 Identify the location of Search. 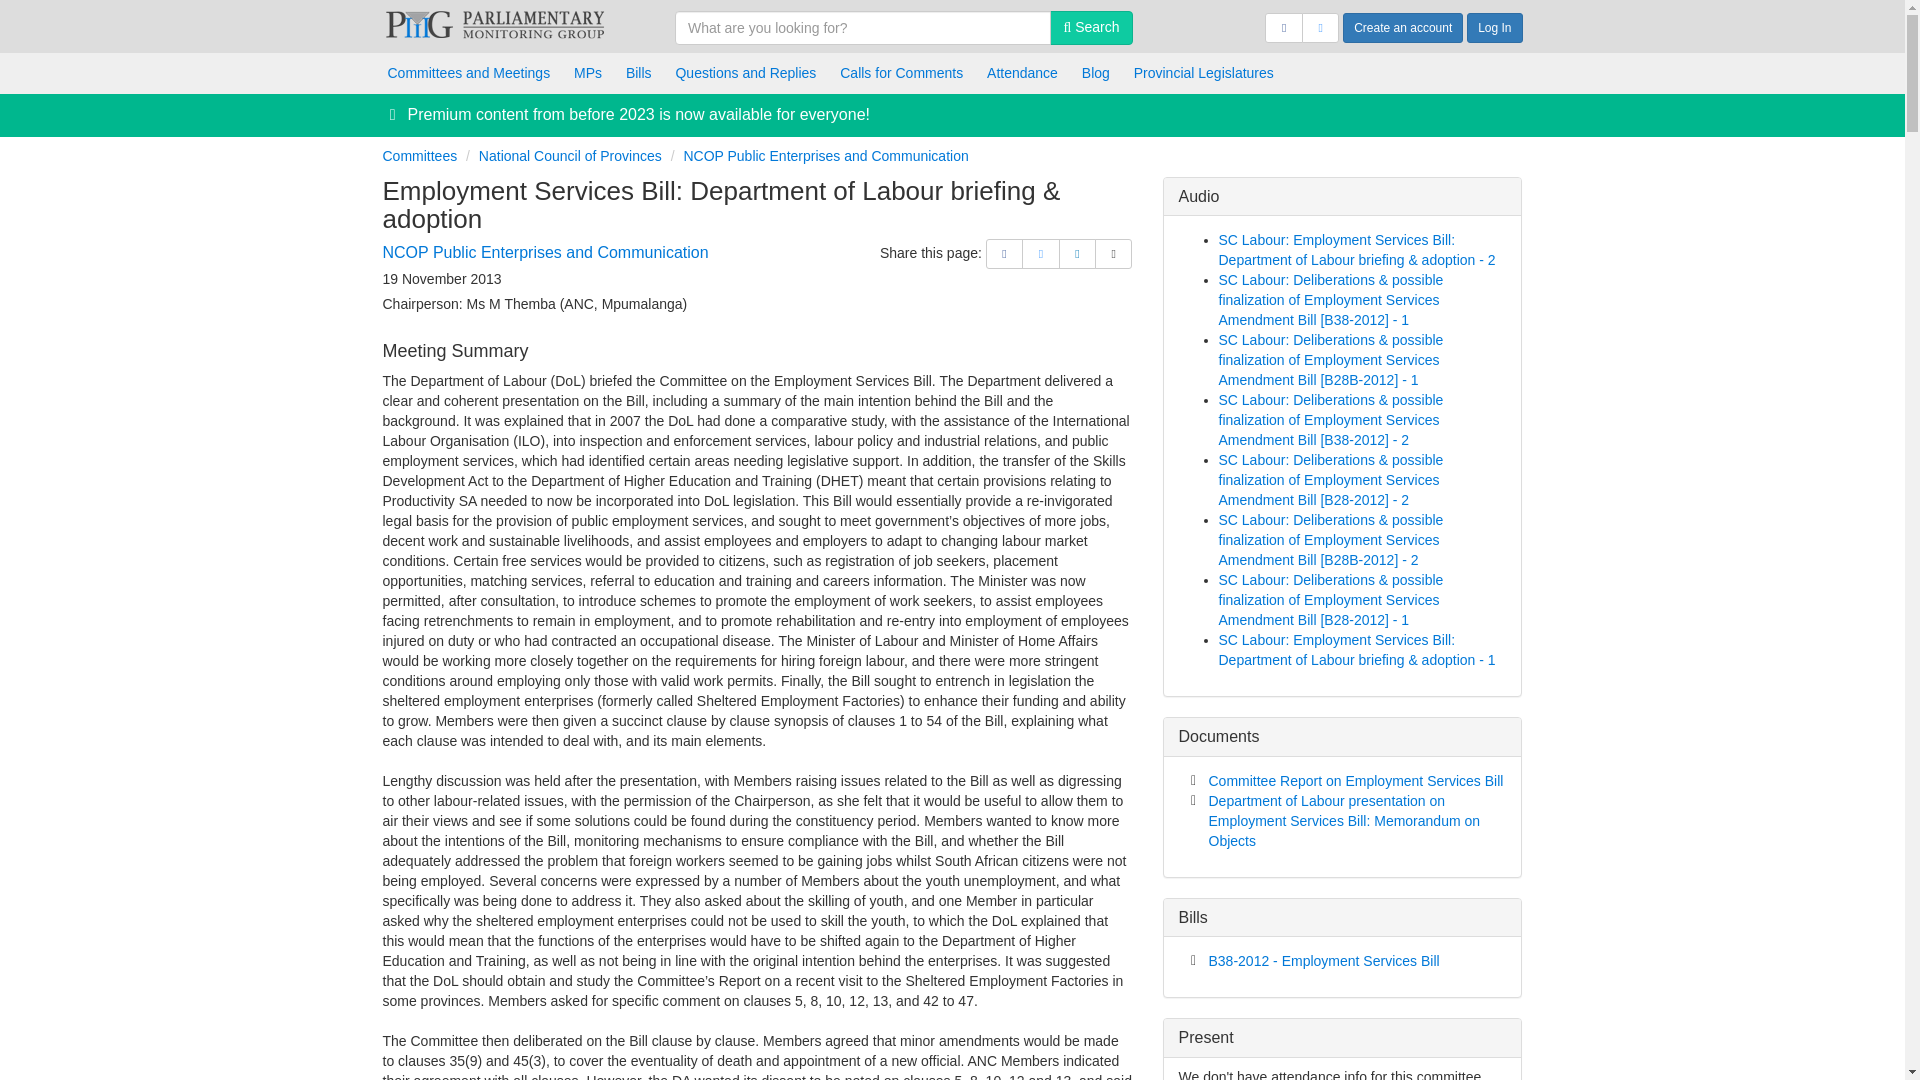
(1091, 28).